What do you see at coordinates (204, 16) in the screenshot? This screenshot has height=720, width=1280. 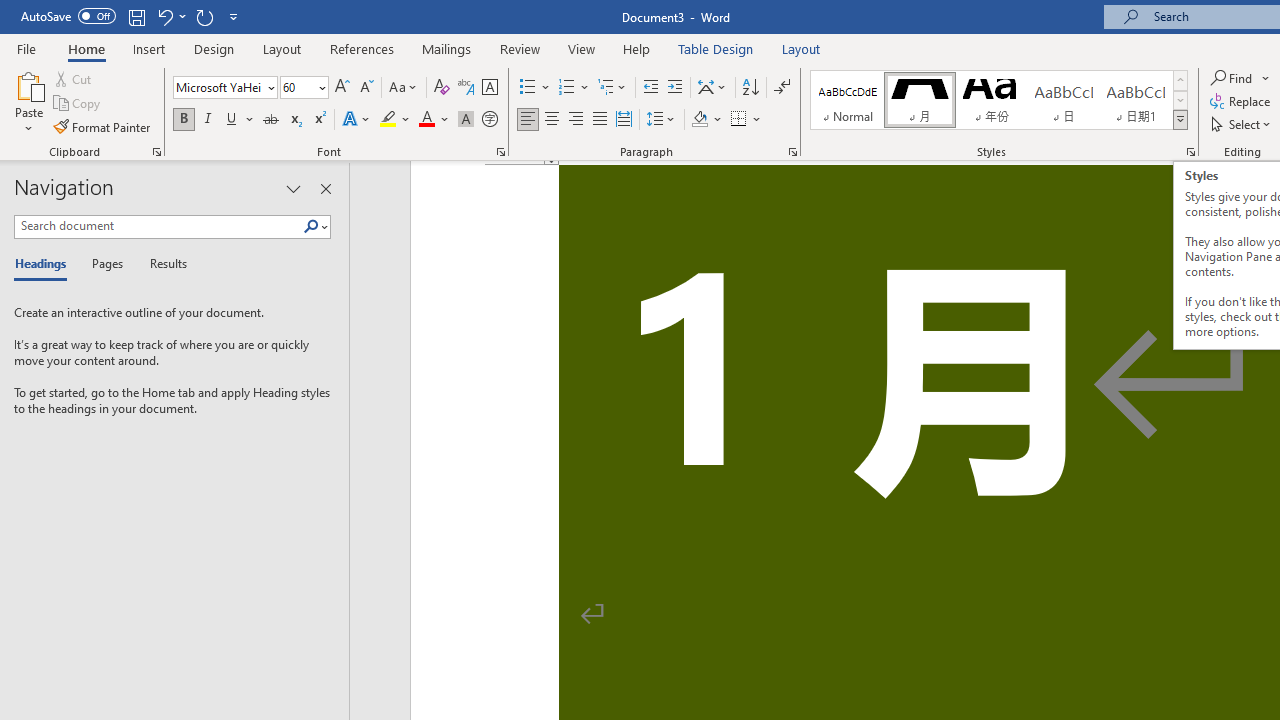 I see `Repeat Doc Close` at bounding box center [204, 16].